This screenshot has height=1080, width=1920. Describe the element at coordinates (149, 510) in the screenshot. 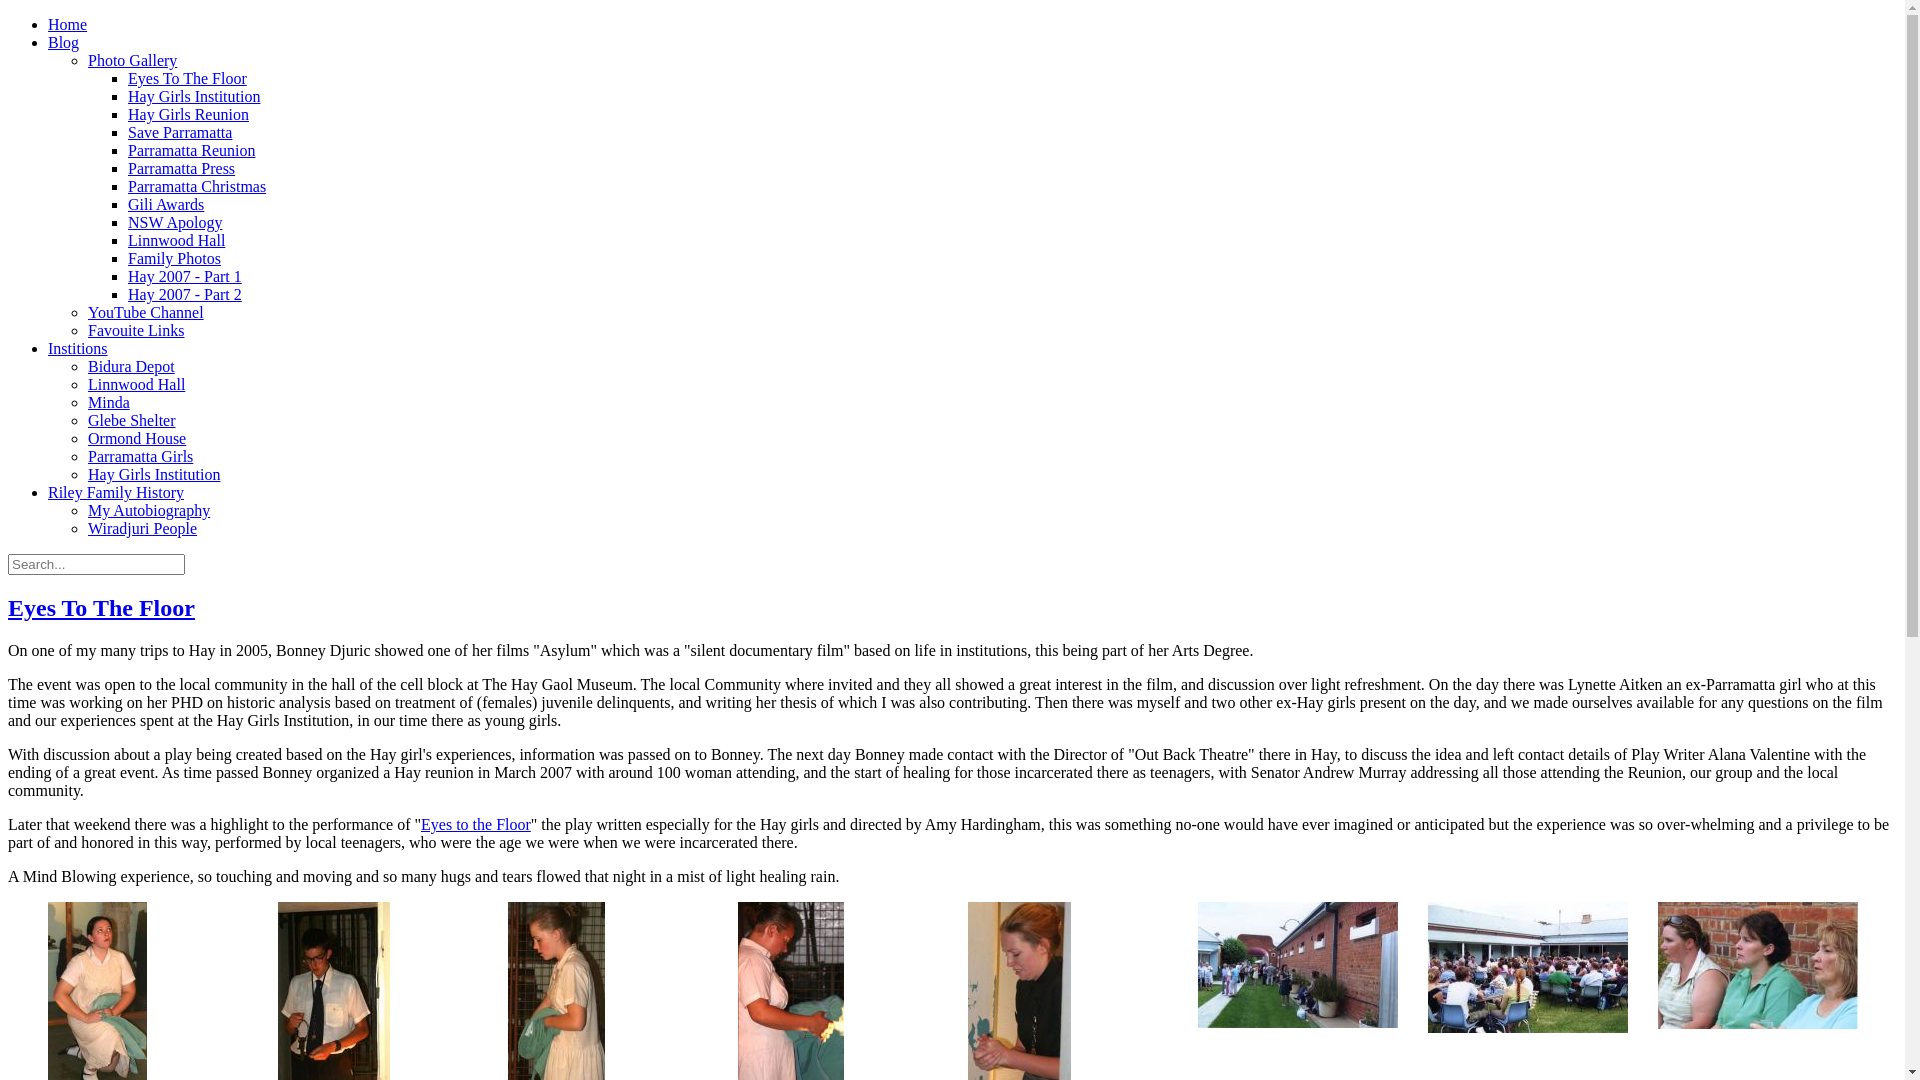

I see `My Autobiography` at that location.